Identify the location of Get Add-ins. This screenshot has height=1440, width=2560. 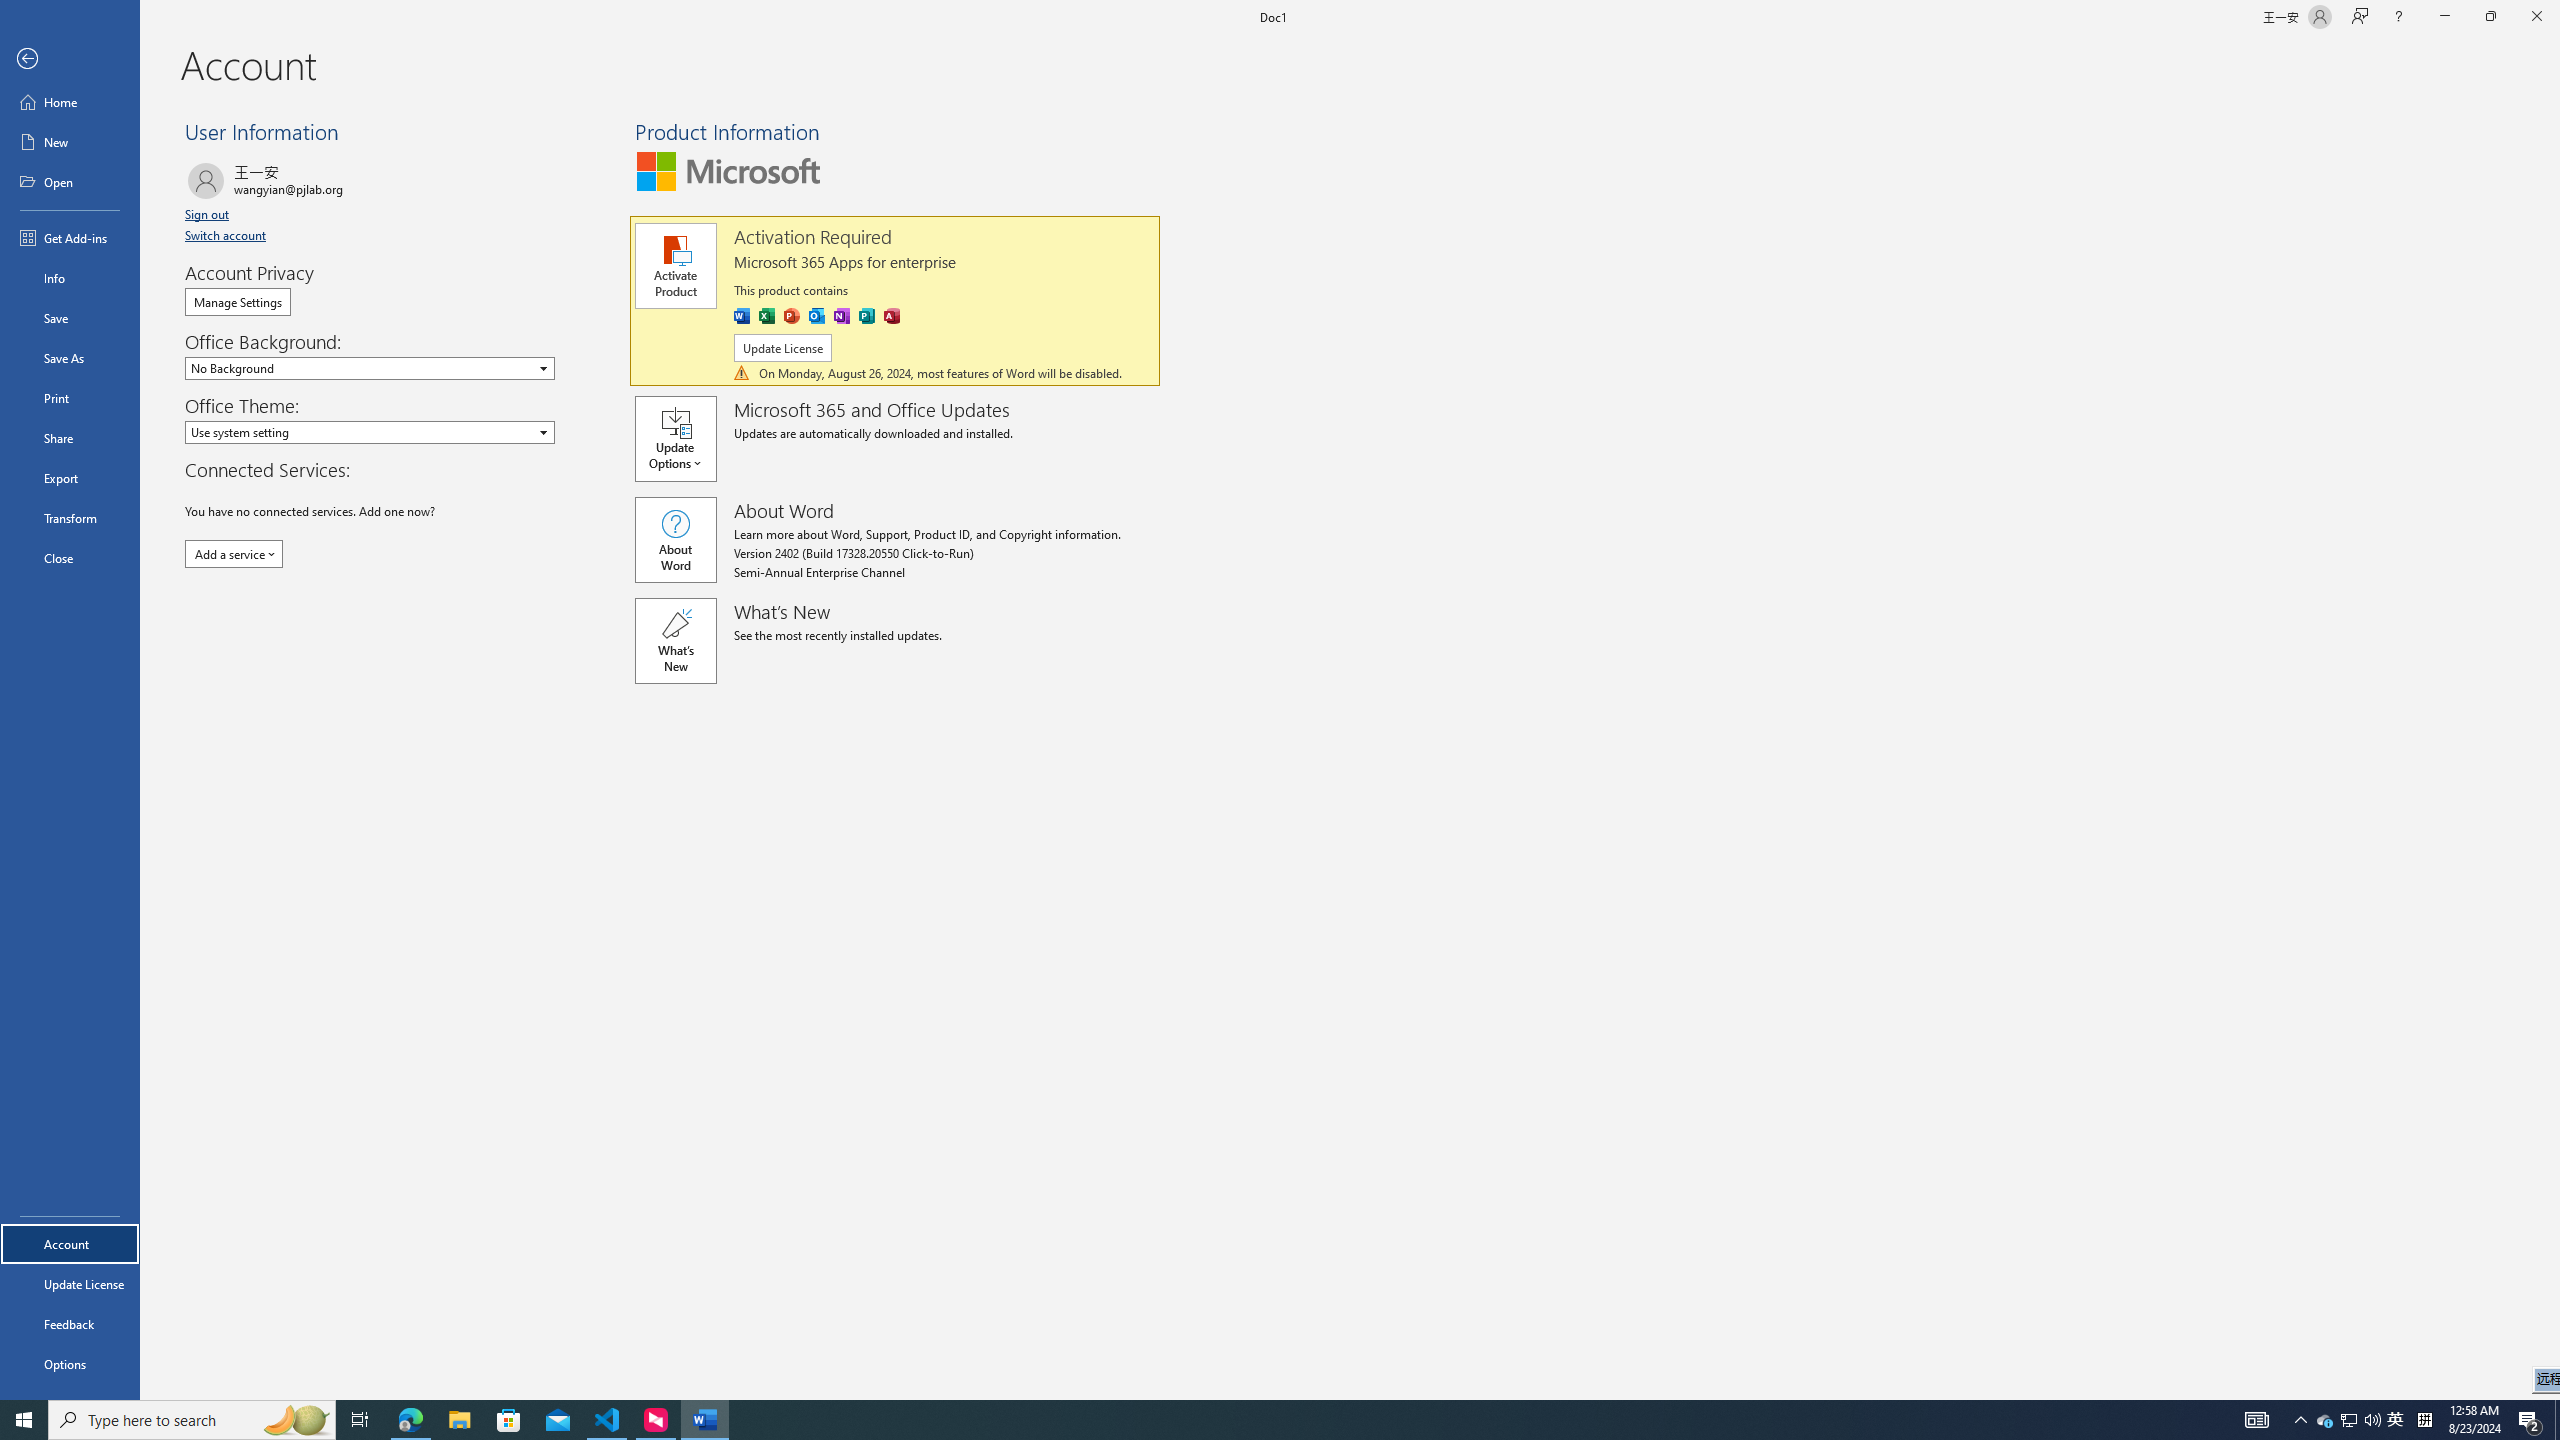
(70, 237).